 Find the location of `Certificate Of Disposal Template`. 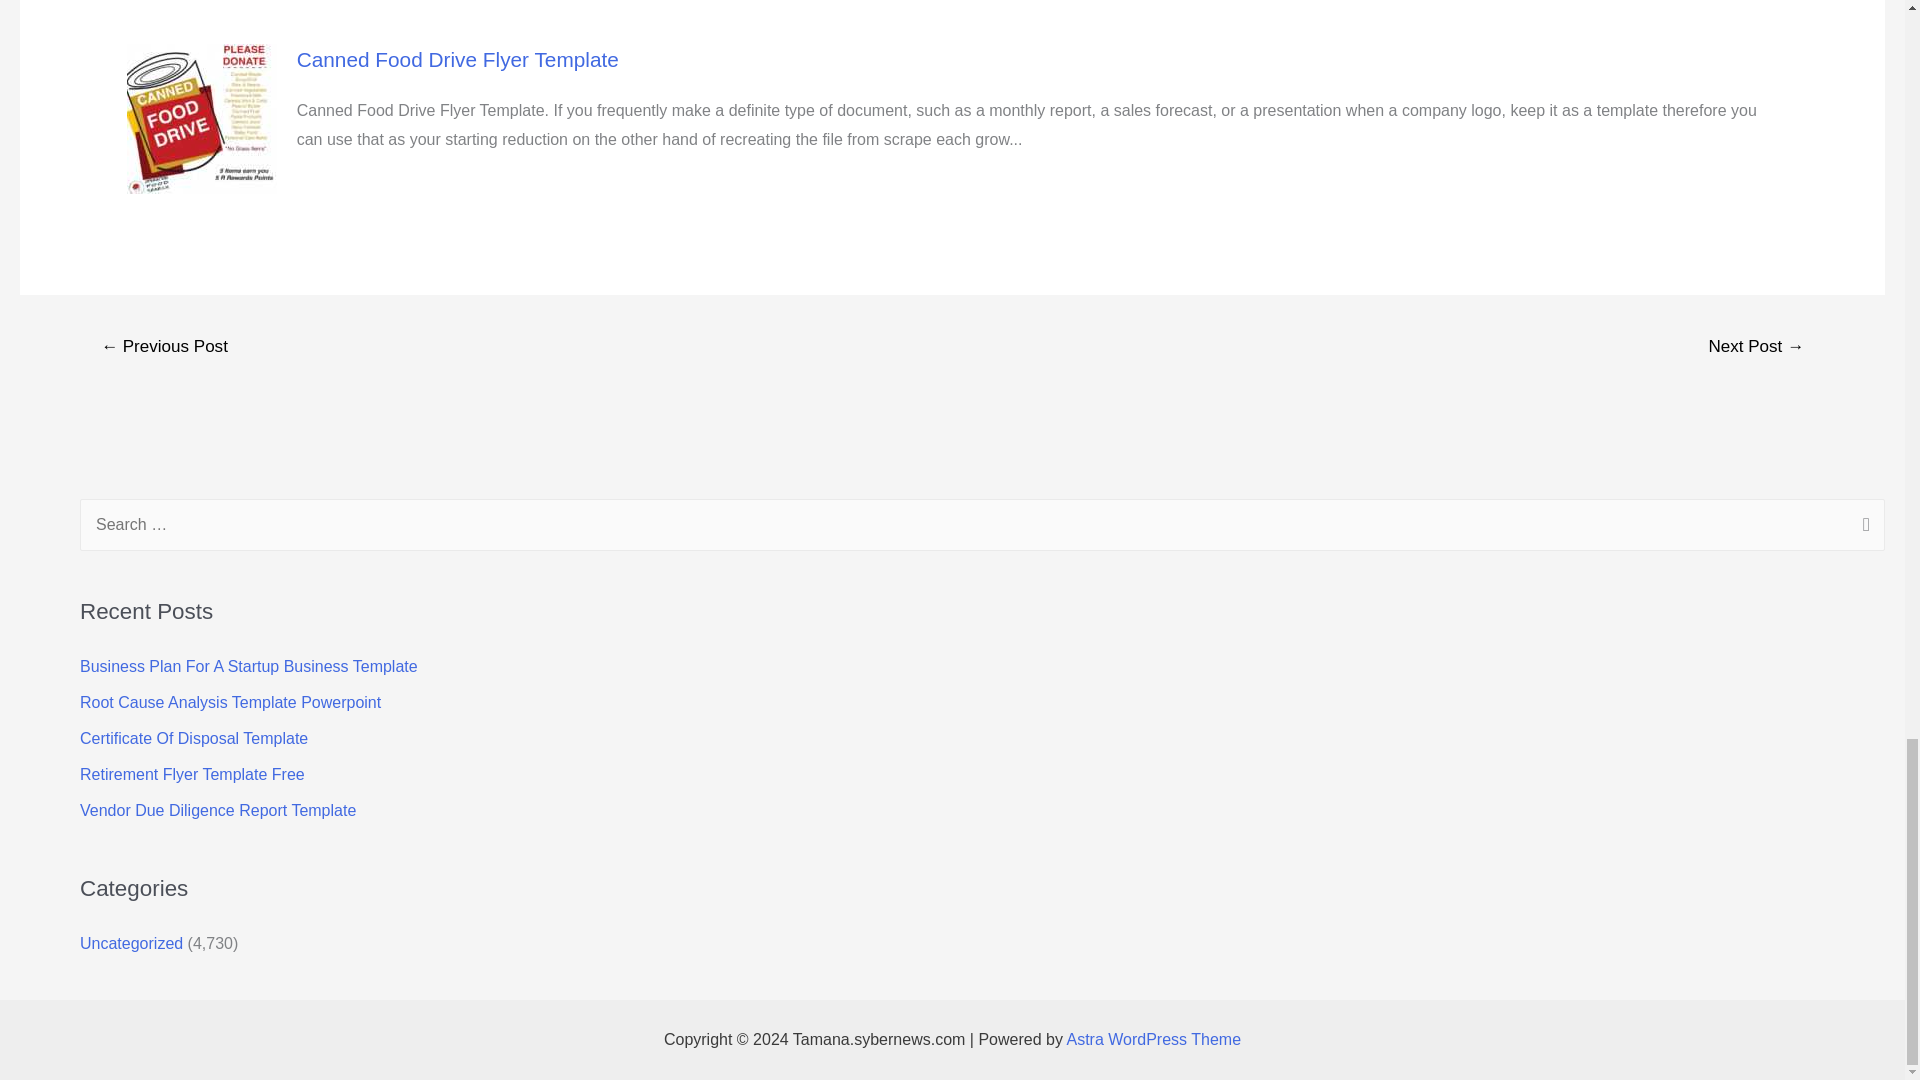

Certificate Of Disposal Template is located at coordinates (194, 738).